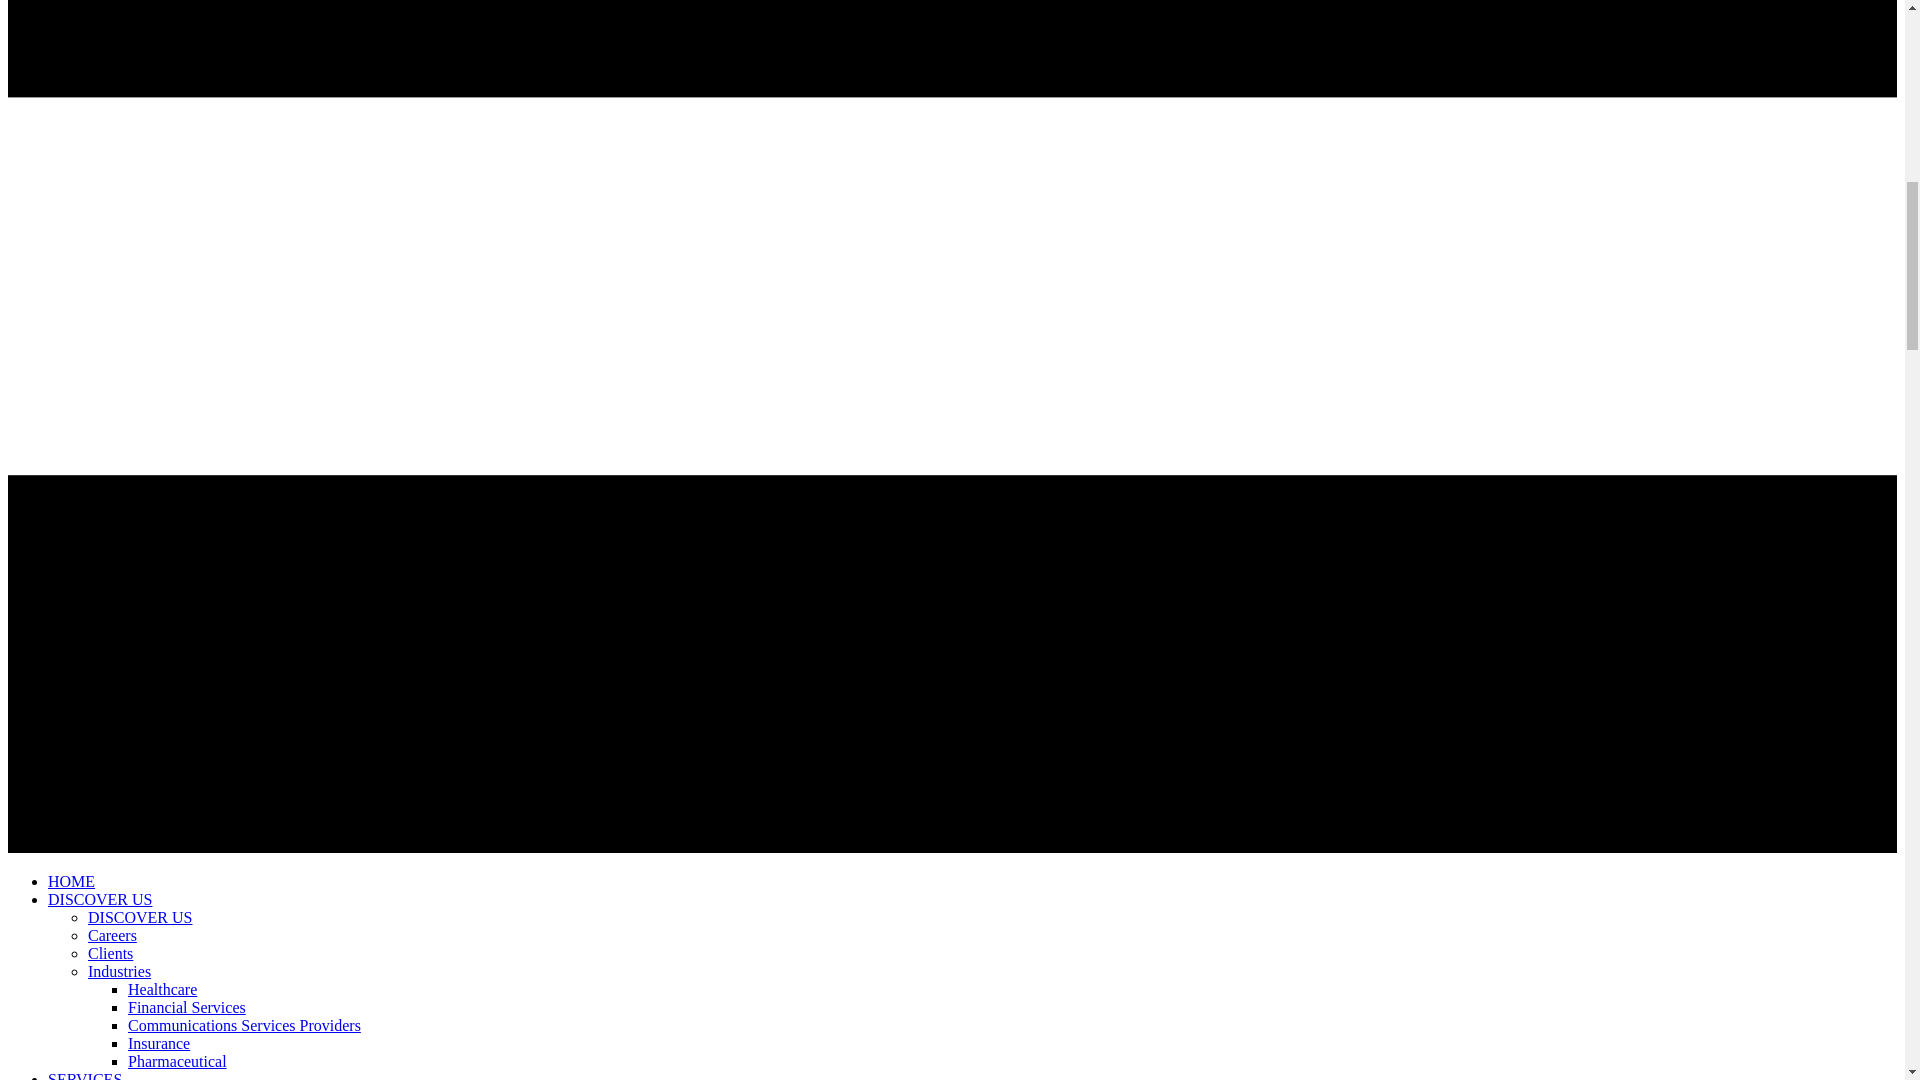 Image resolution: width=1920 pixels, height=1080 pixels. I want to click on Financial Services, so click(186, 1008).